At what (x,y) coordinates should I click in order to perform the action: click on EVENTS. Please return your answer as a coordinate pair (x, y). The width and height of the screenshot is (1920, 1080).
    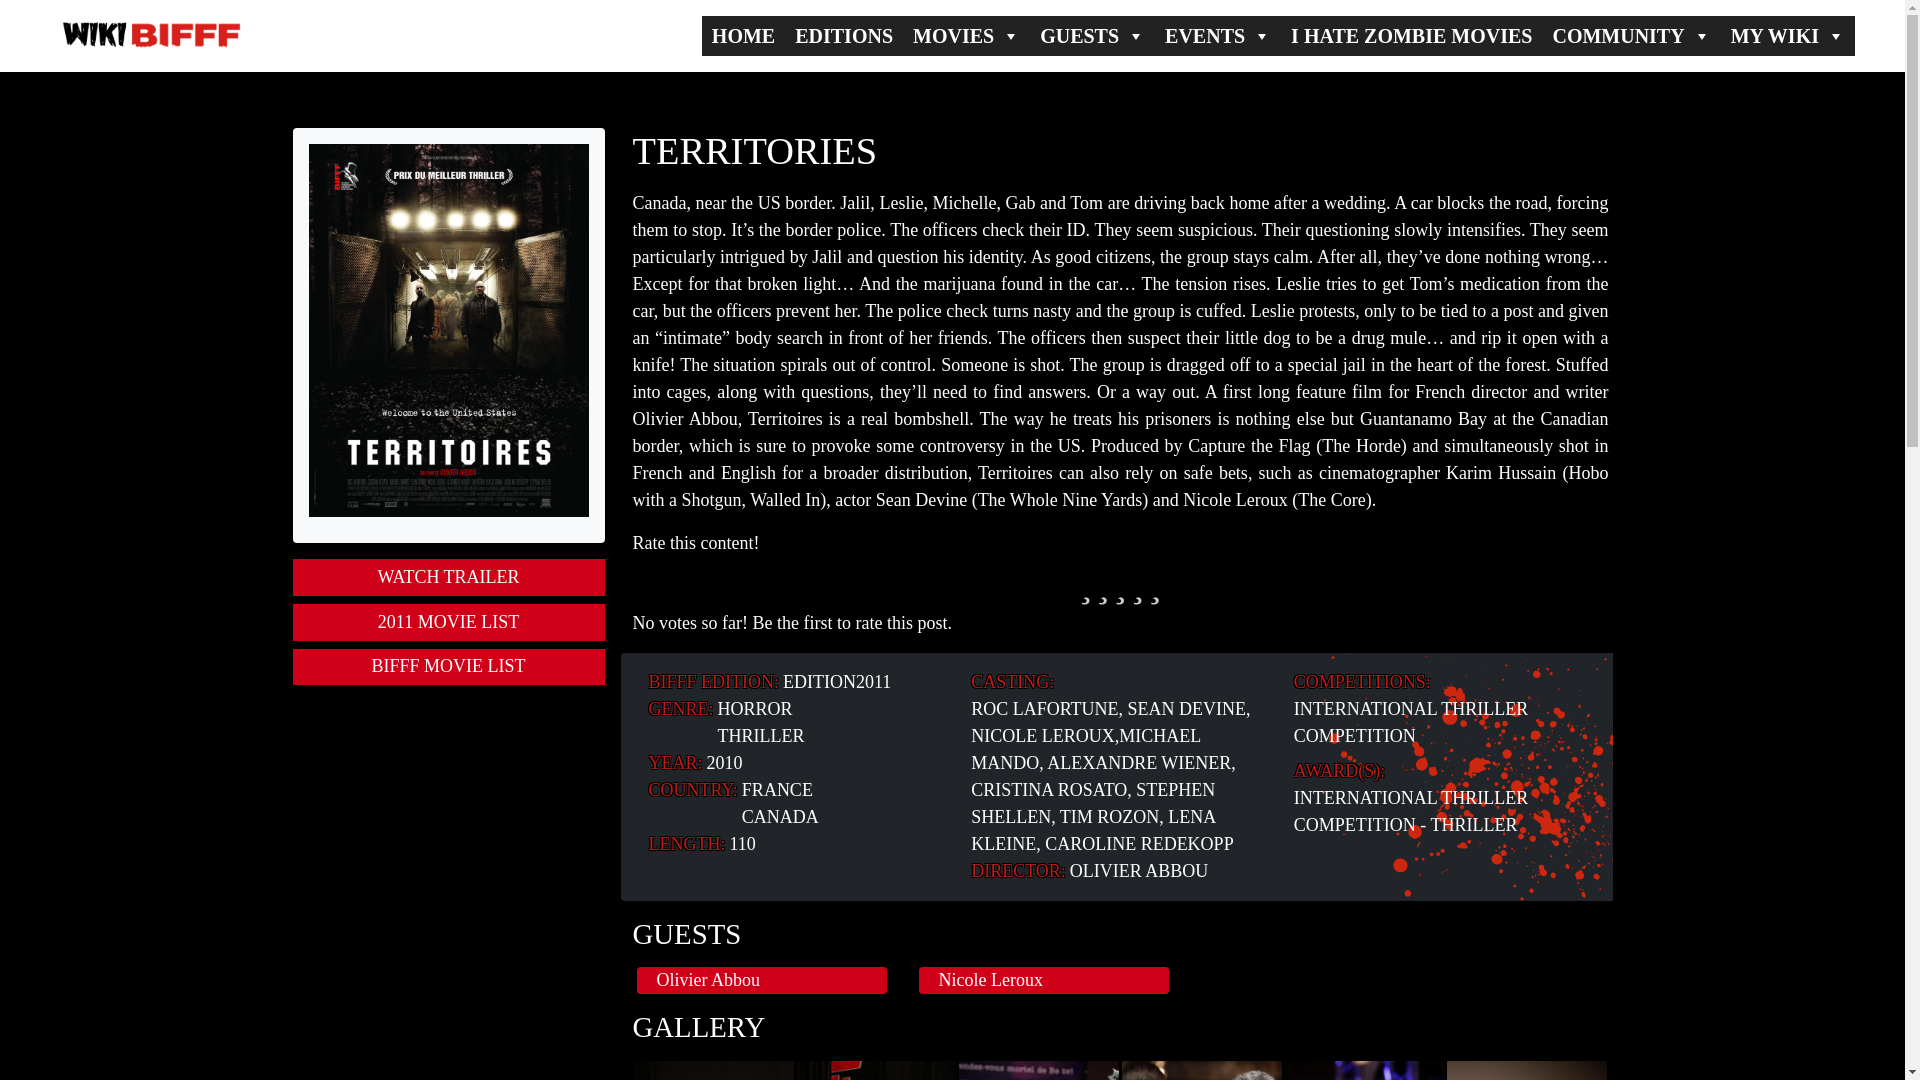
    Looking at the image, I should click on (1218, 36).